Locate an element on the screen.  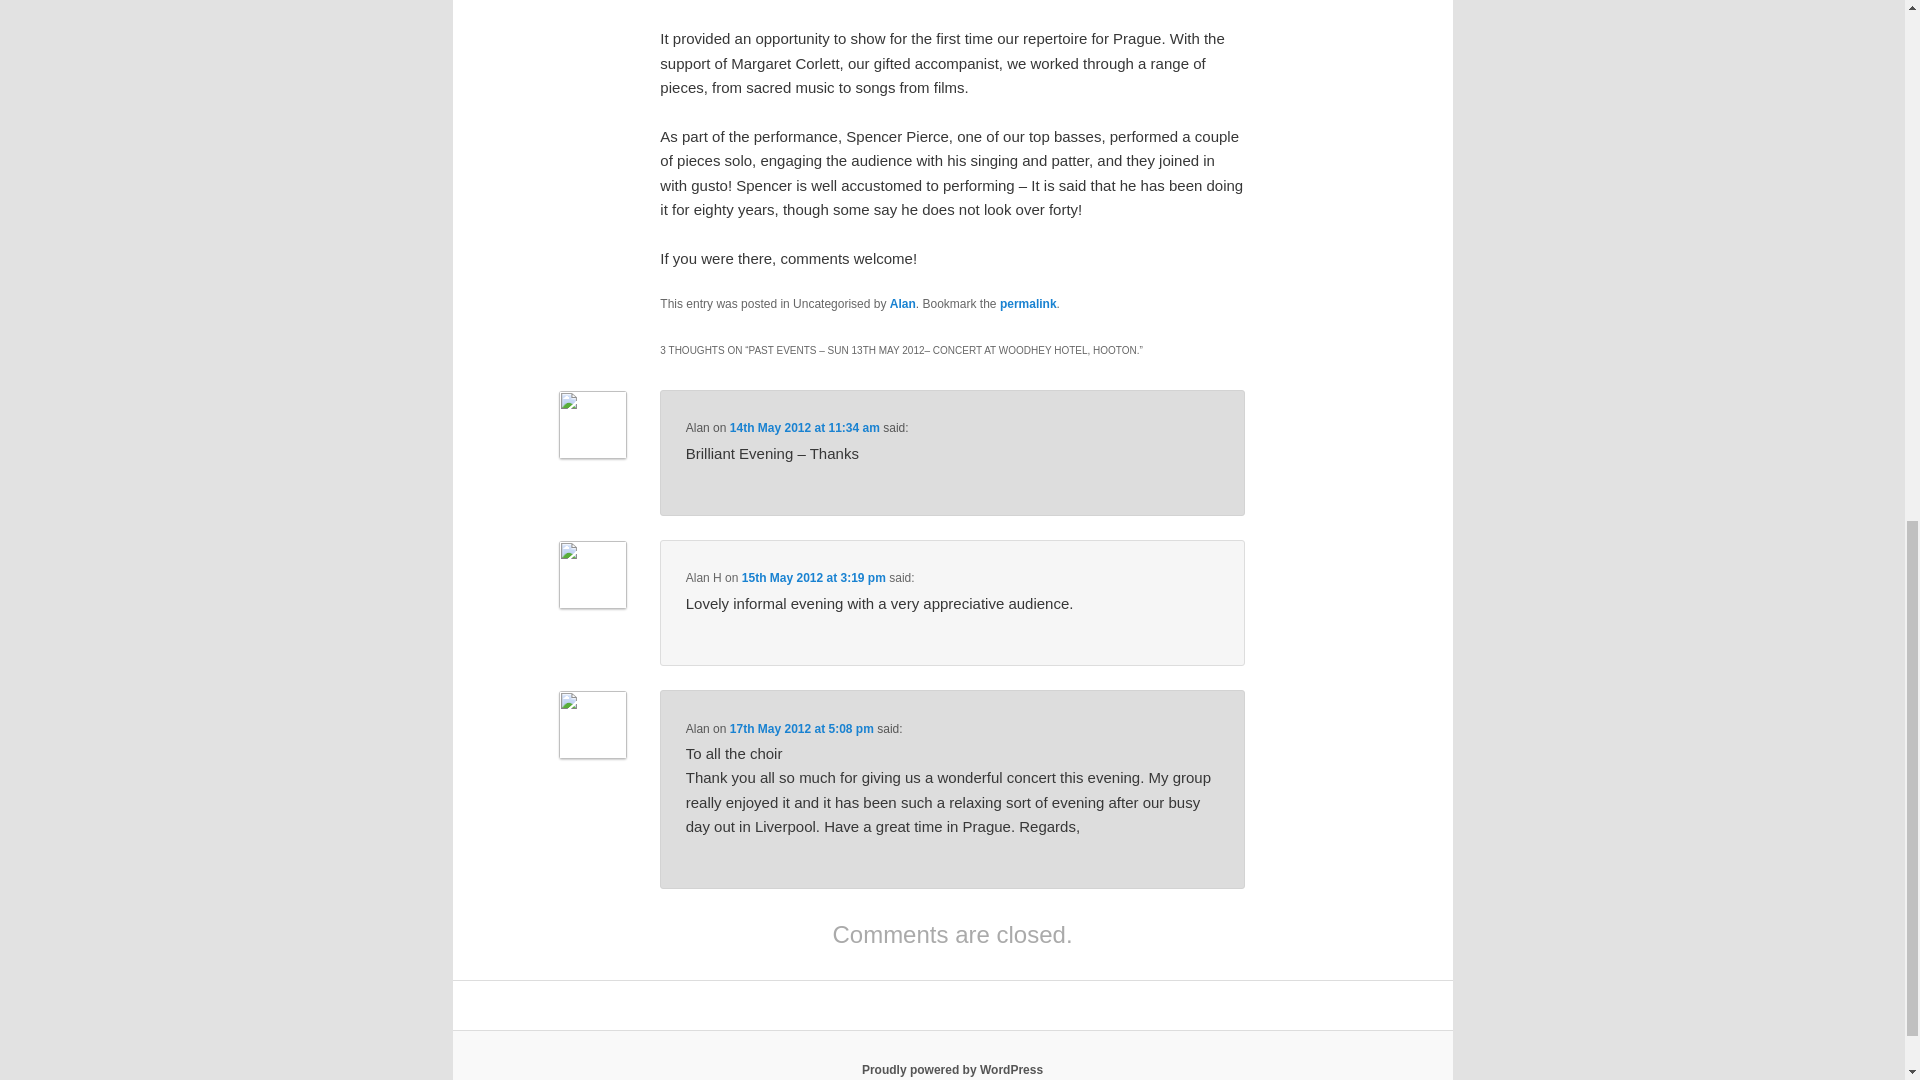
15th May 2012 at 3:19 pm is located at coordinates (813, 578).